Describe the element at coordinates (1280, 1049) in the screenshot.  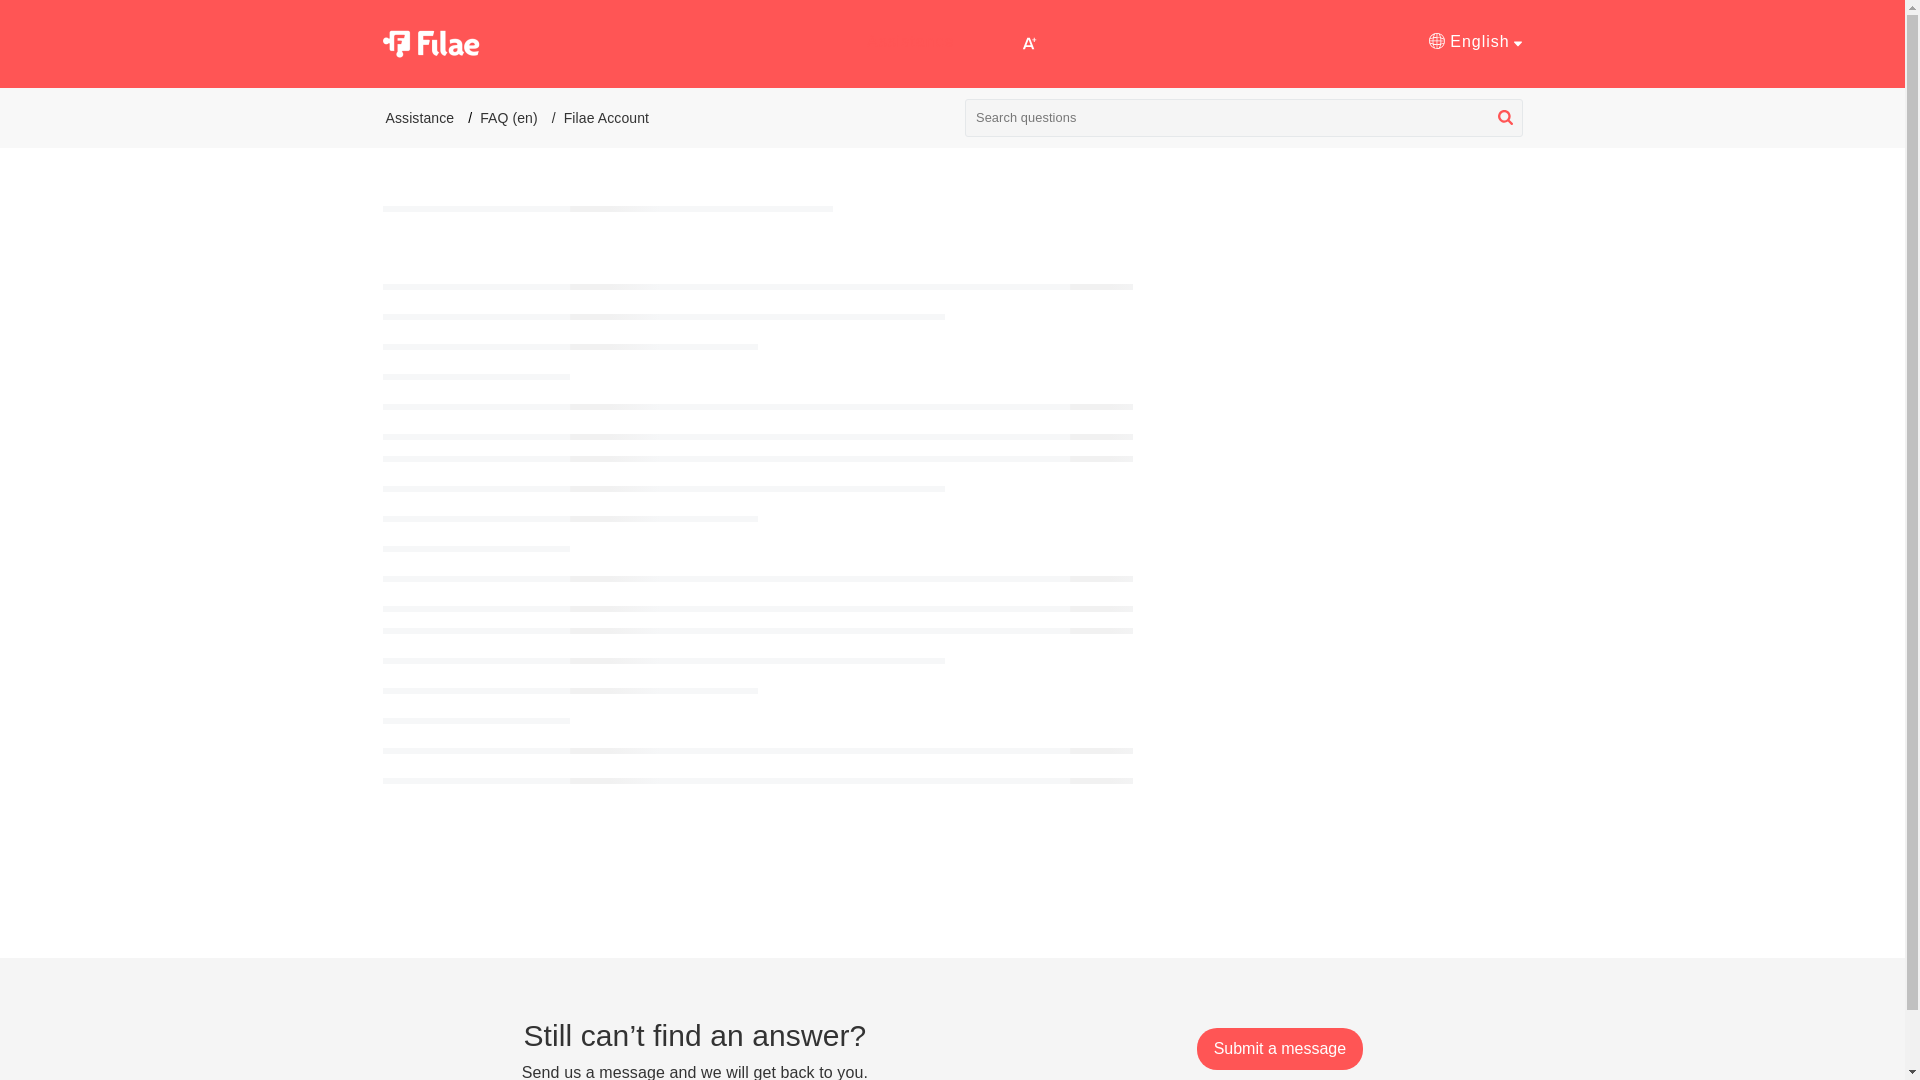
I see `Submit a message` at that location.